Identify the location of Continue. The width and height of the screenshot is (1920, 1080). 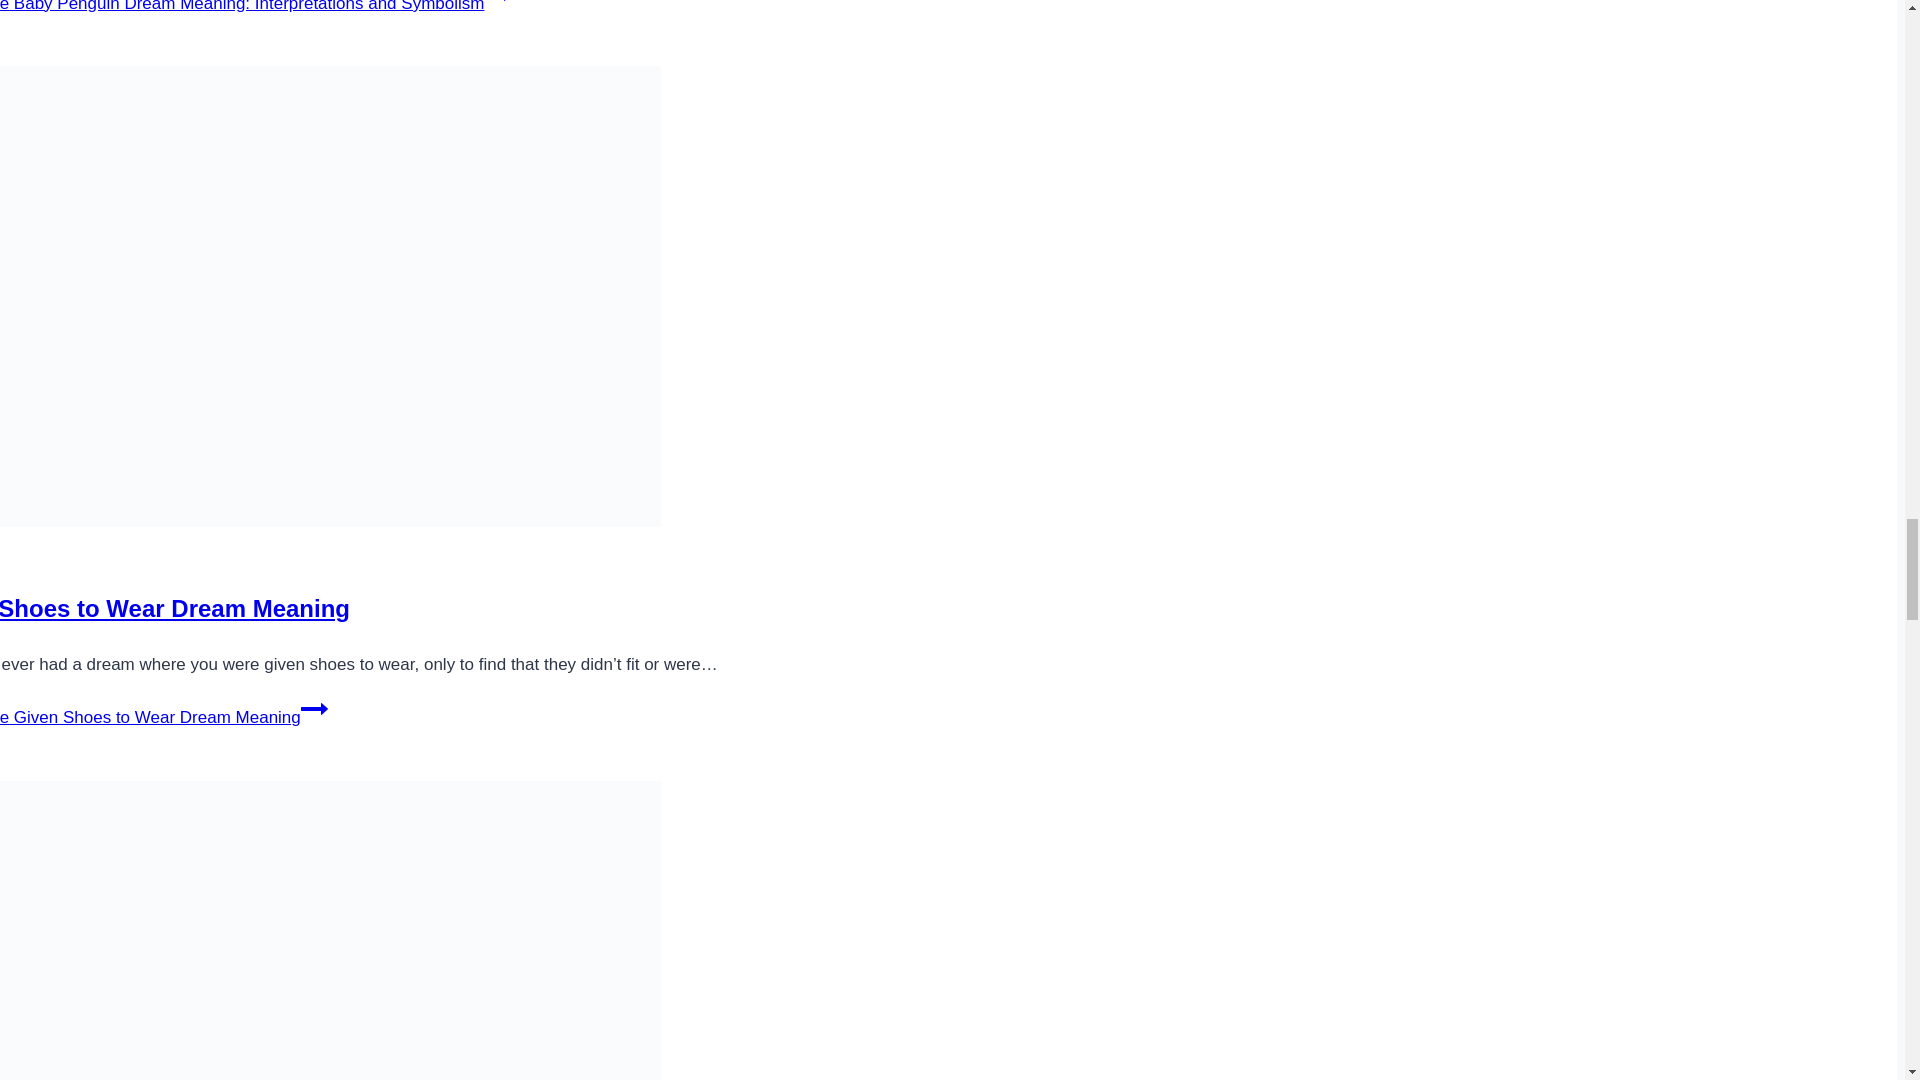
(496, 4).